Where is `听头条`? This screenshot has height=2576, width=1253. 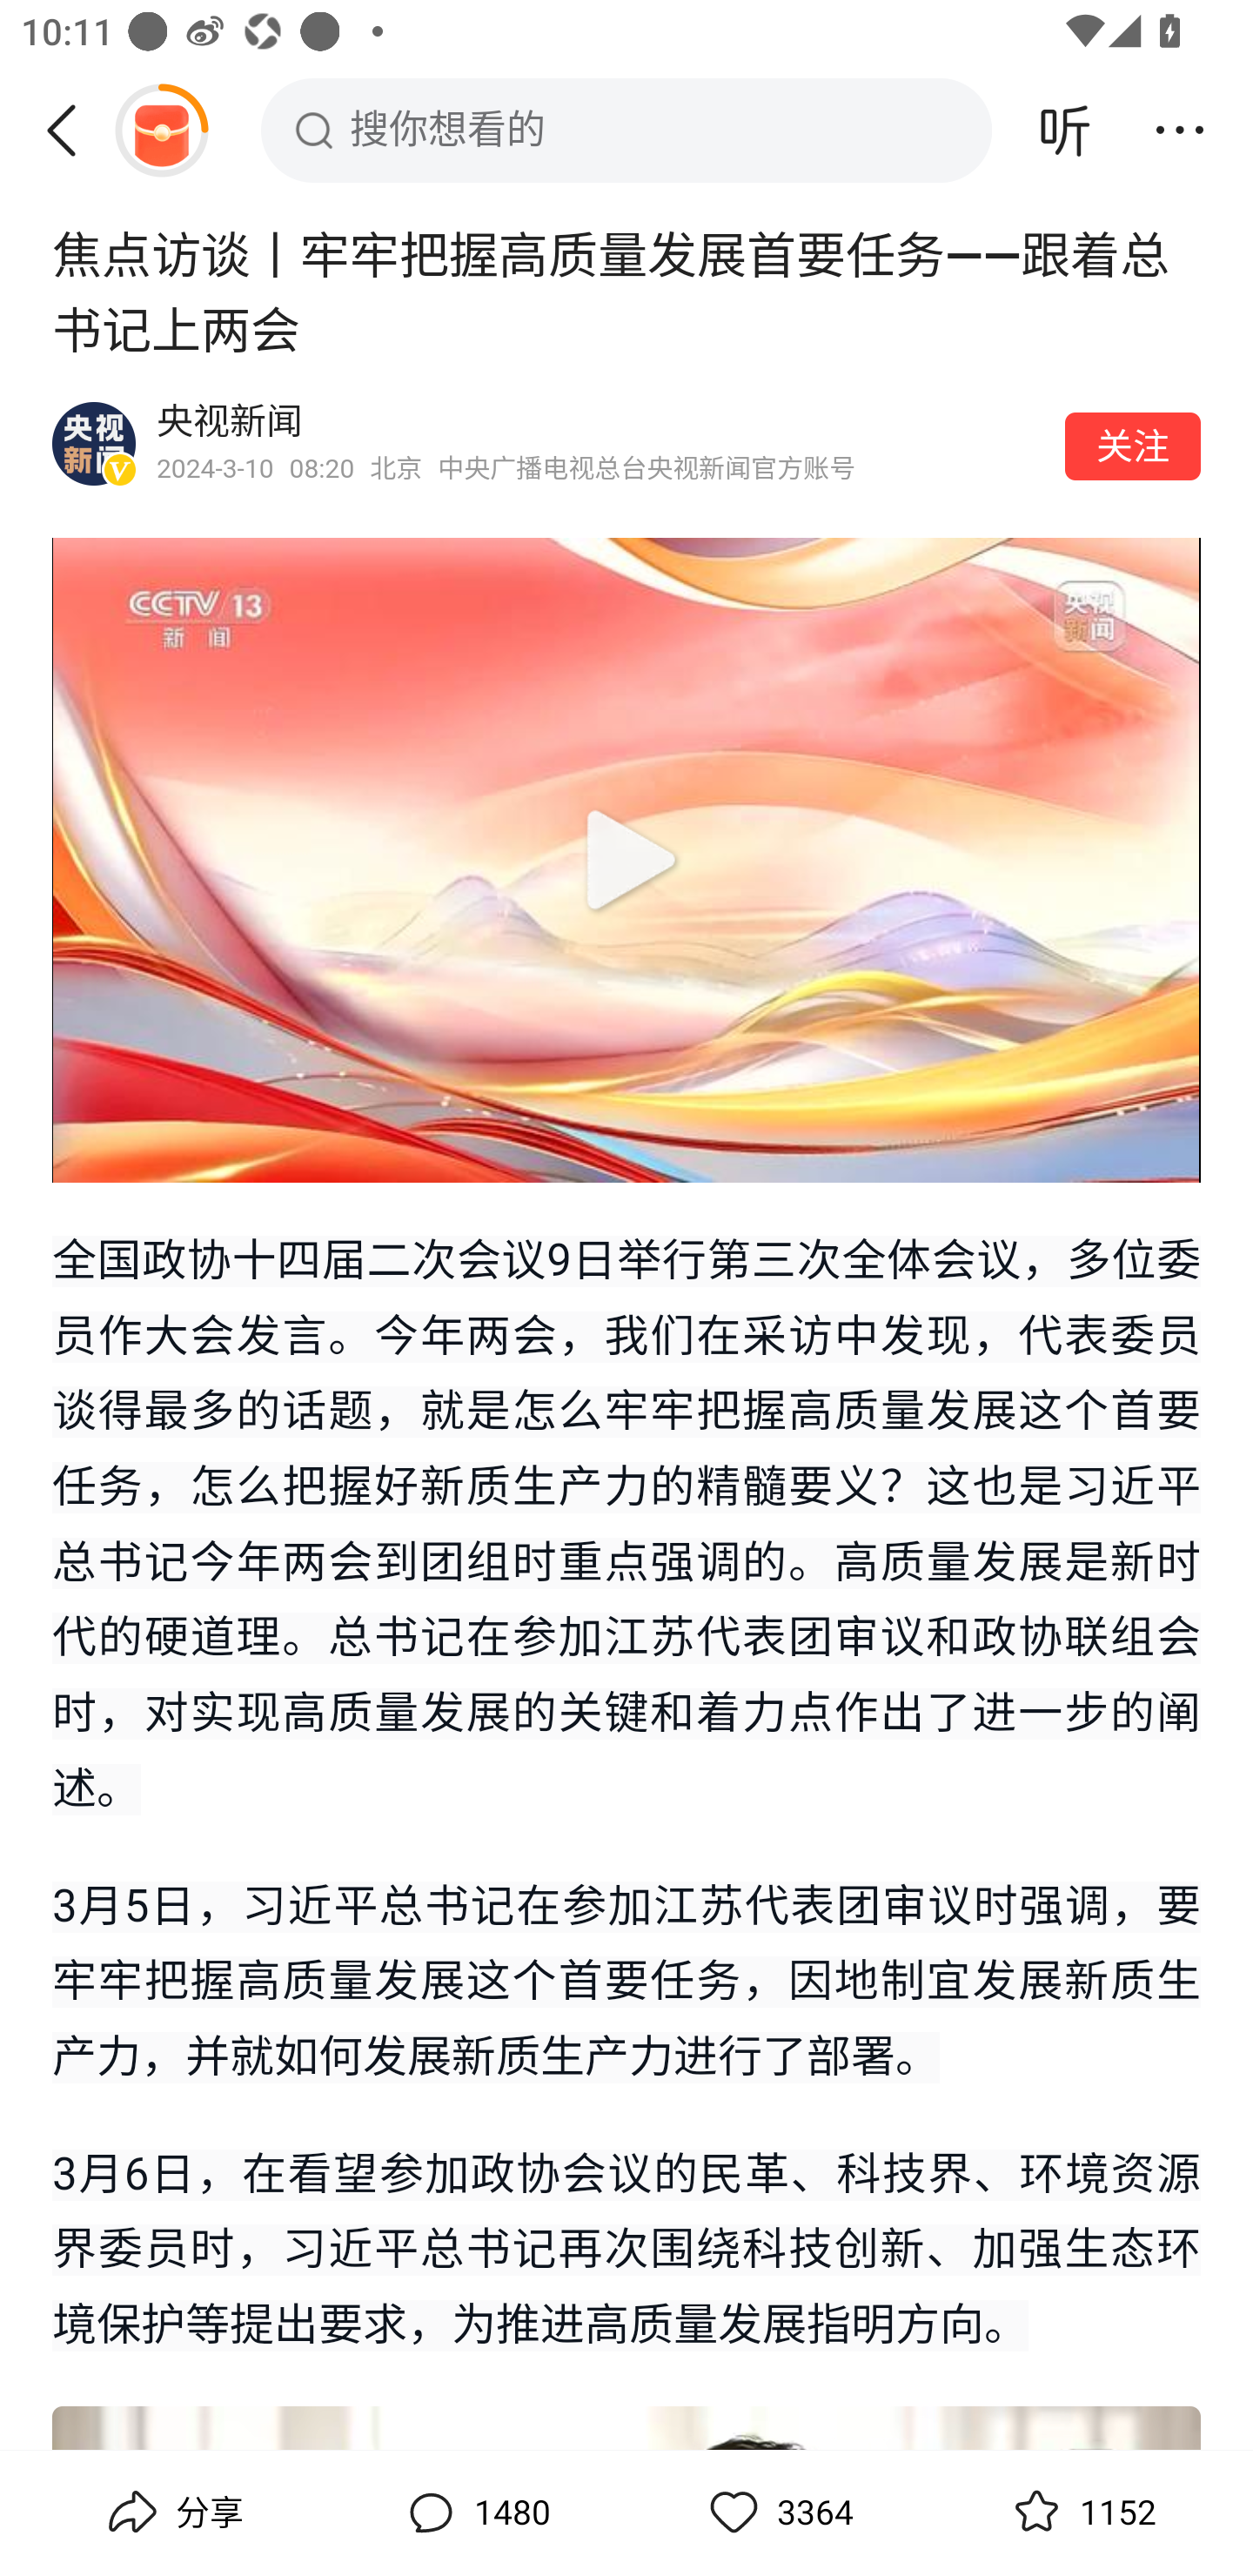 听头条 is located at coordinates (1065, 130).